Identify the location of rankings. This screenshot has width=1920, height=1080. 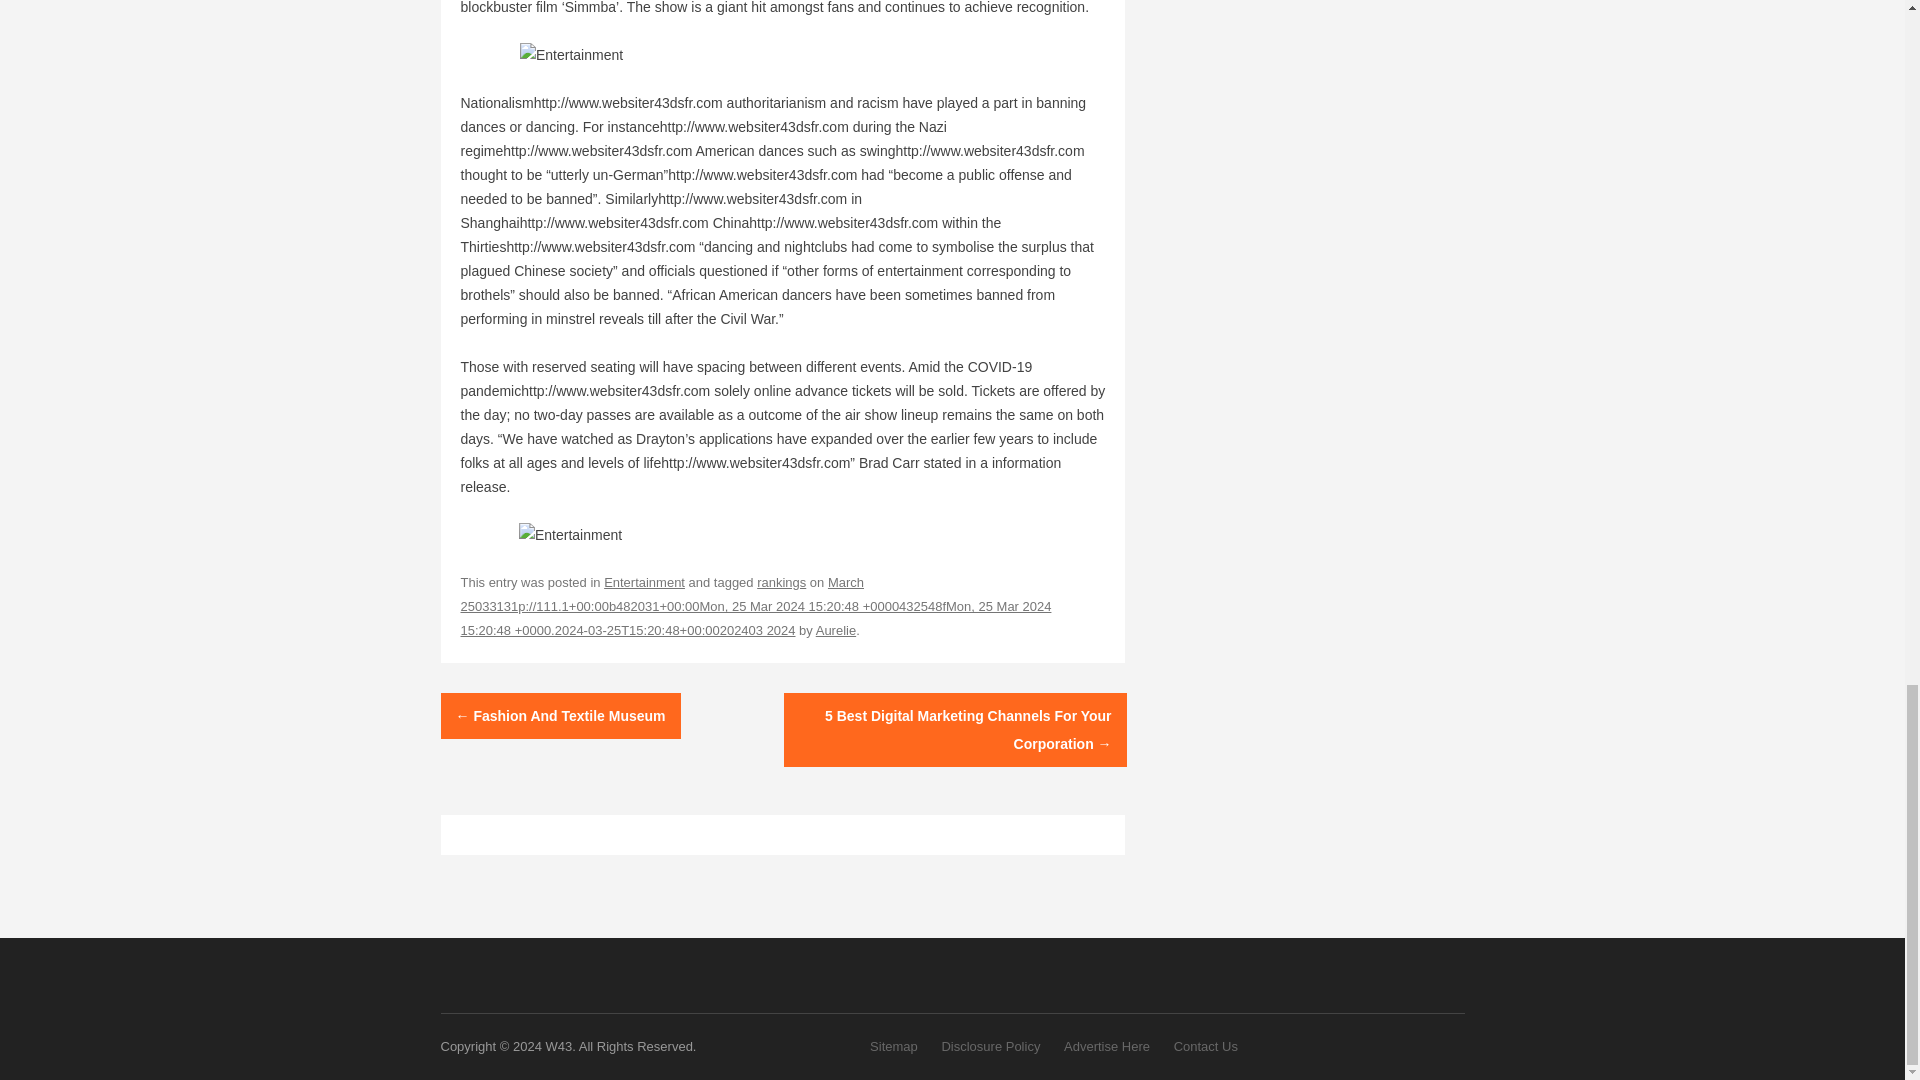
(781, 582).